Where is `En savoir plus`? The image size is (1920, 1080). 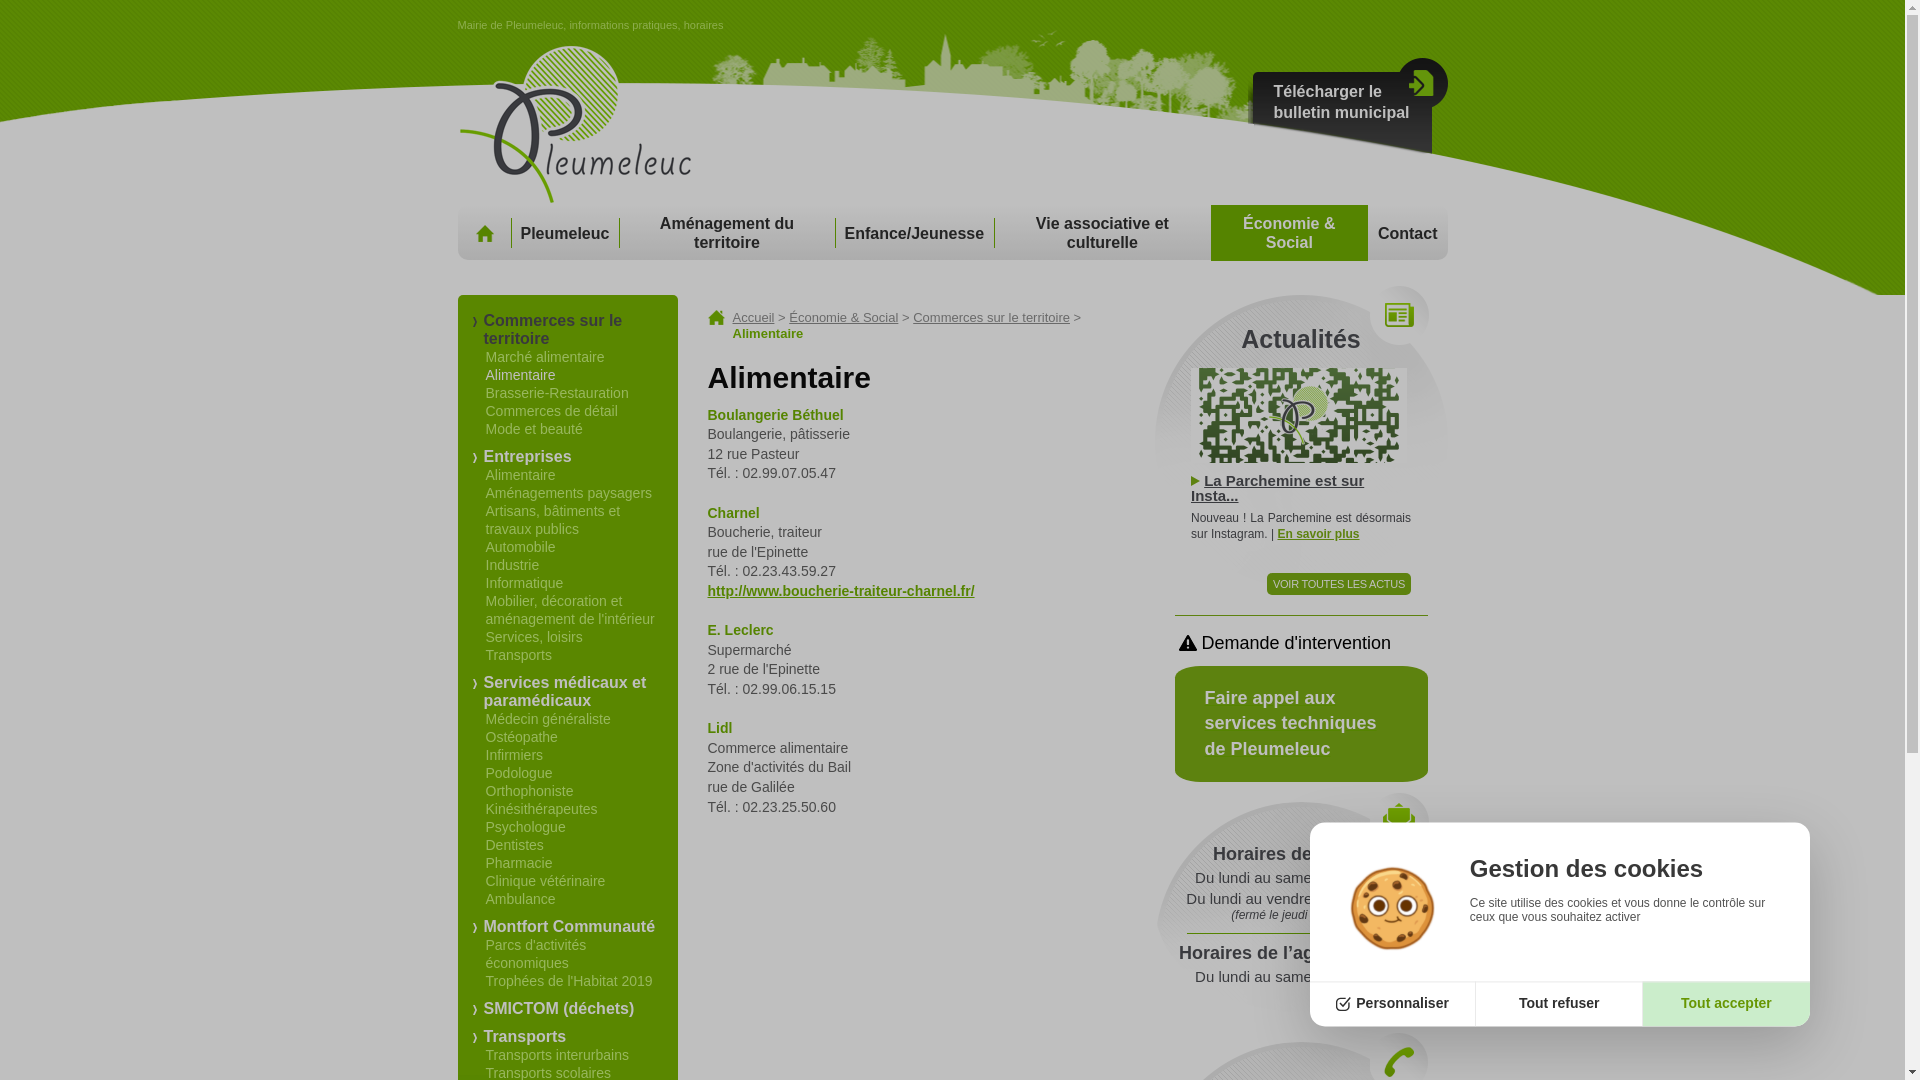 En savoir plus is located at coordinates (1318, 534).